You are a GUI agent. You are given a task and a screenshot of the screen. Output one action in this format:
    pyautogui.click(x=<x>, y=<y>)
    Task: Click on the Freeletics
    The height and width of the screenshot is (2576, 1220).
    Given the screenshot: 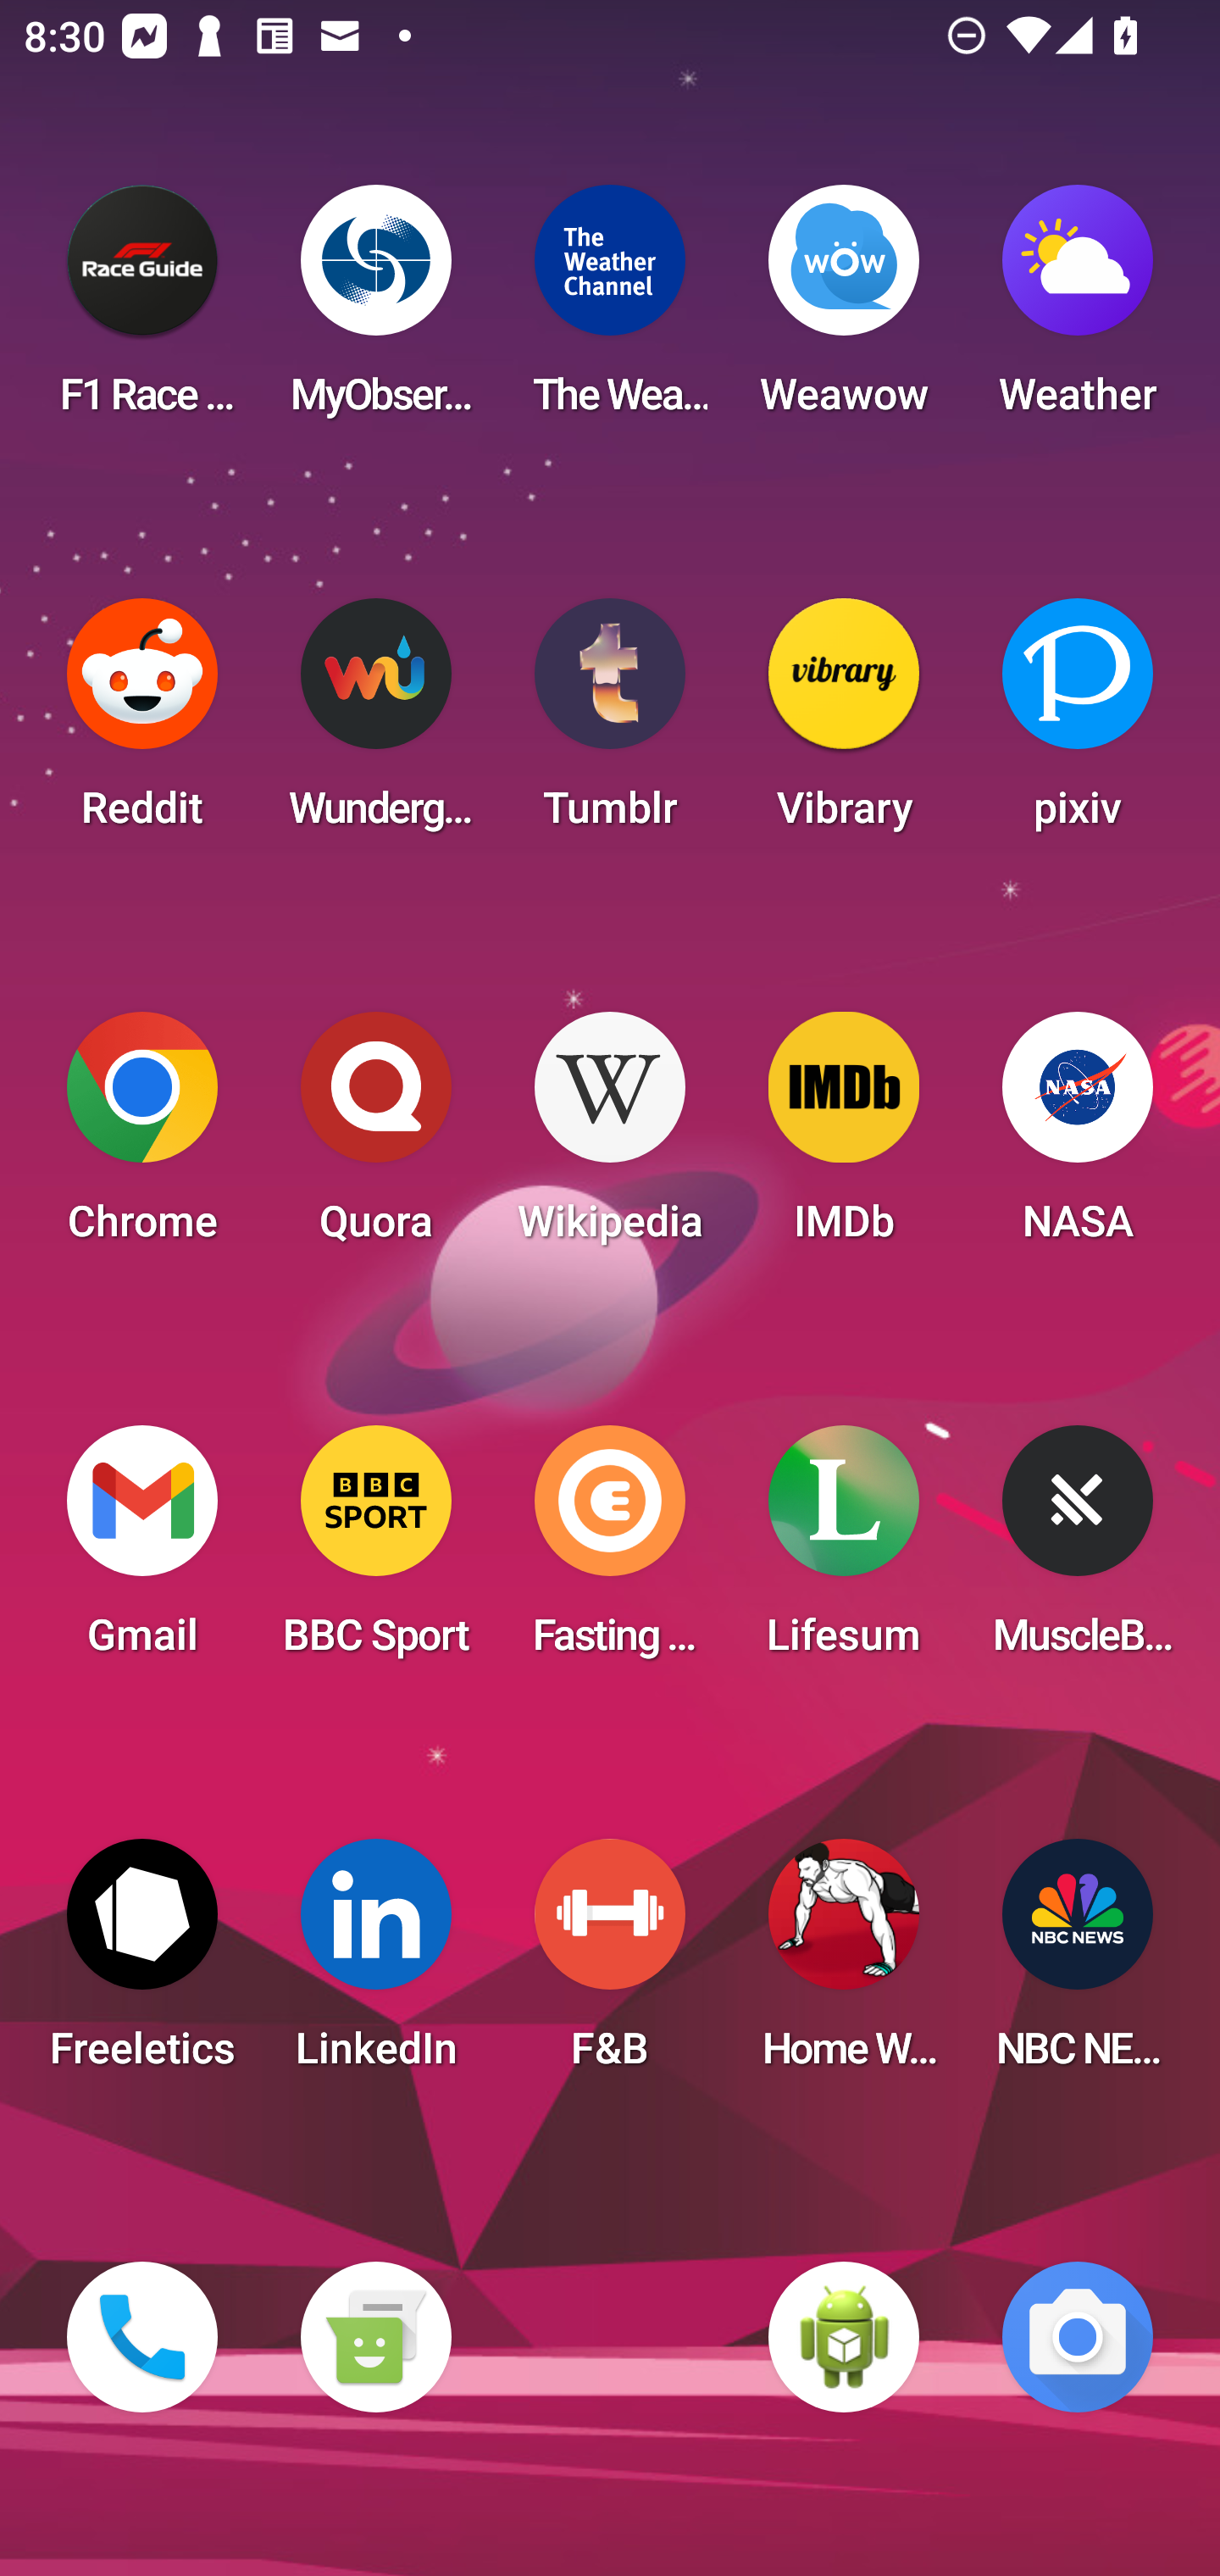 What is the action you would take?
    pyautogui.click(x=142, y=1964)
    